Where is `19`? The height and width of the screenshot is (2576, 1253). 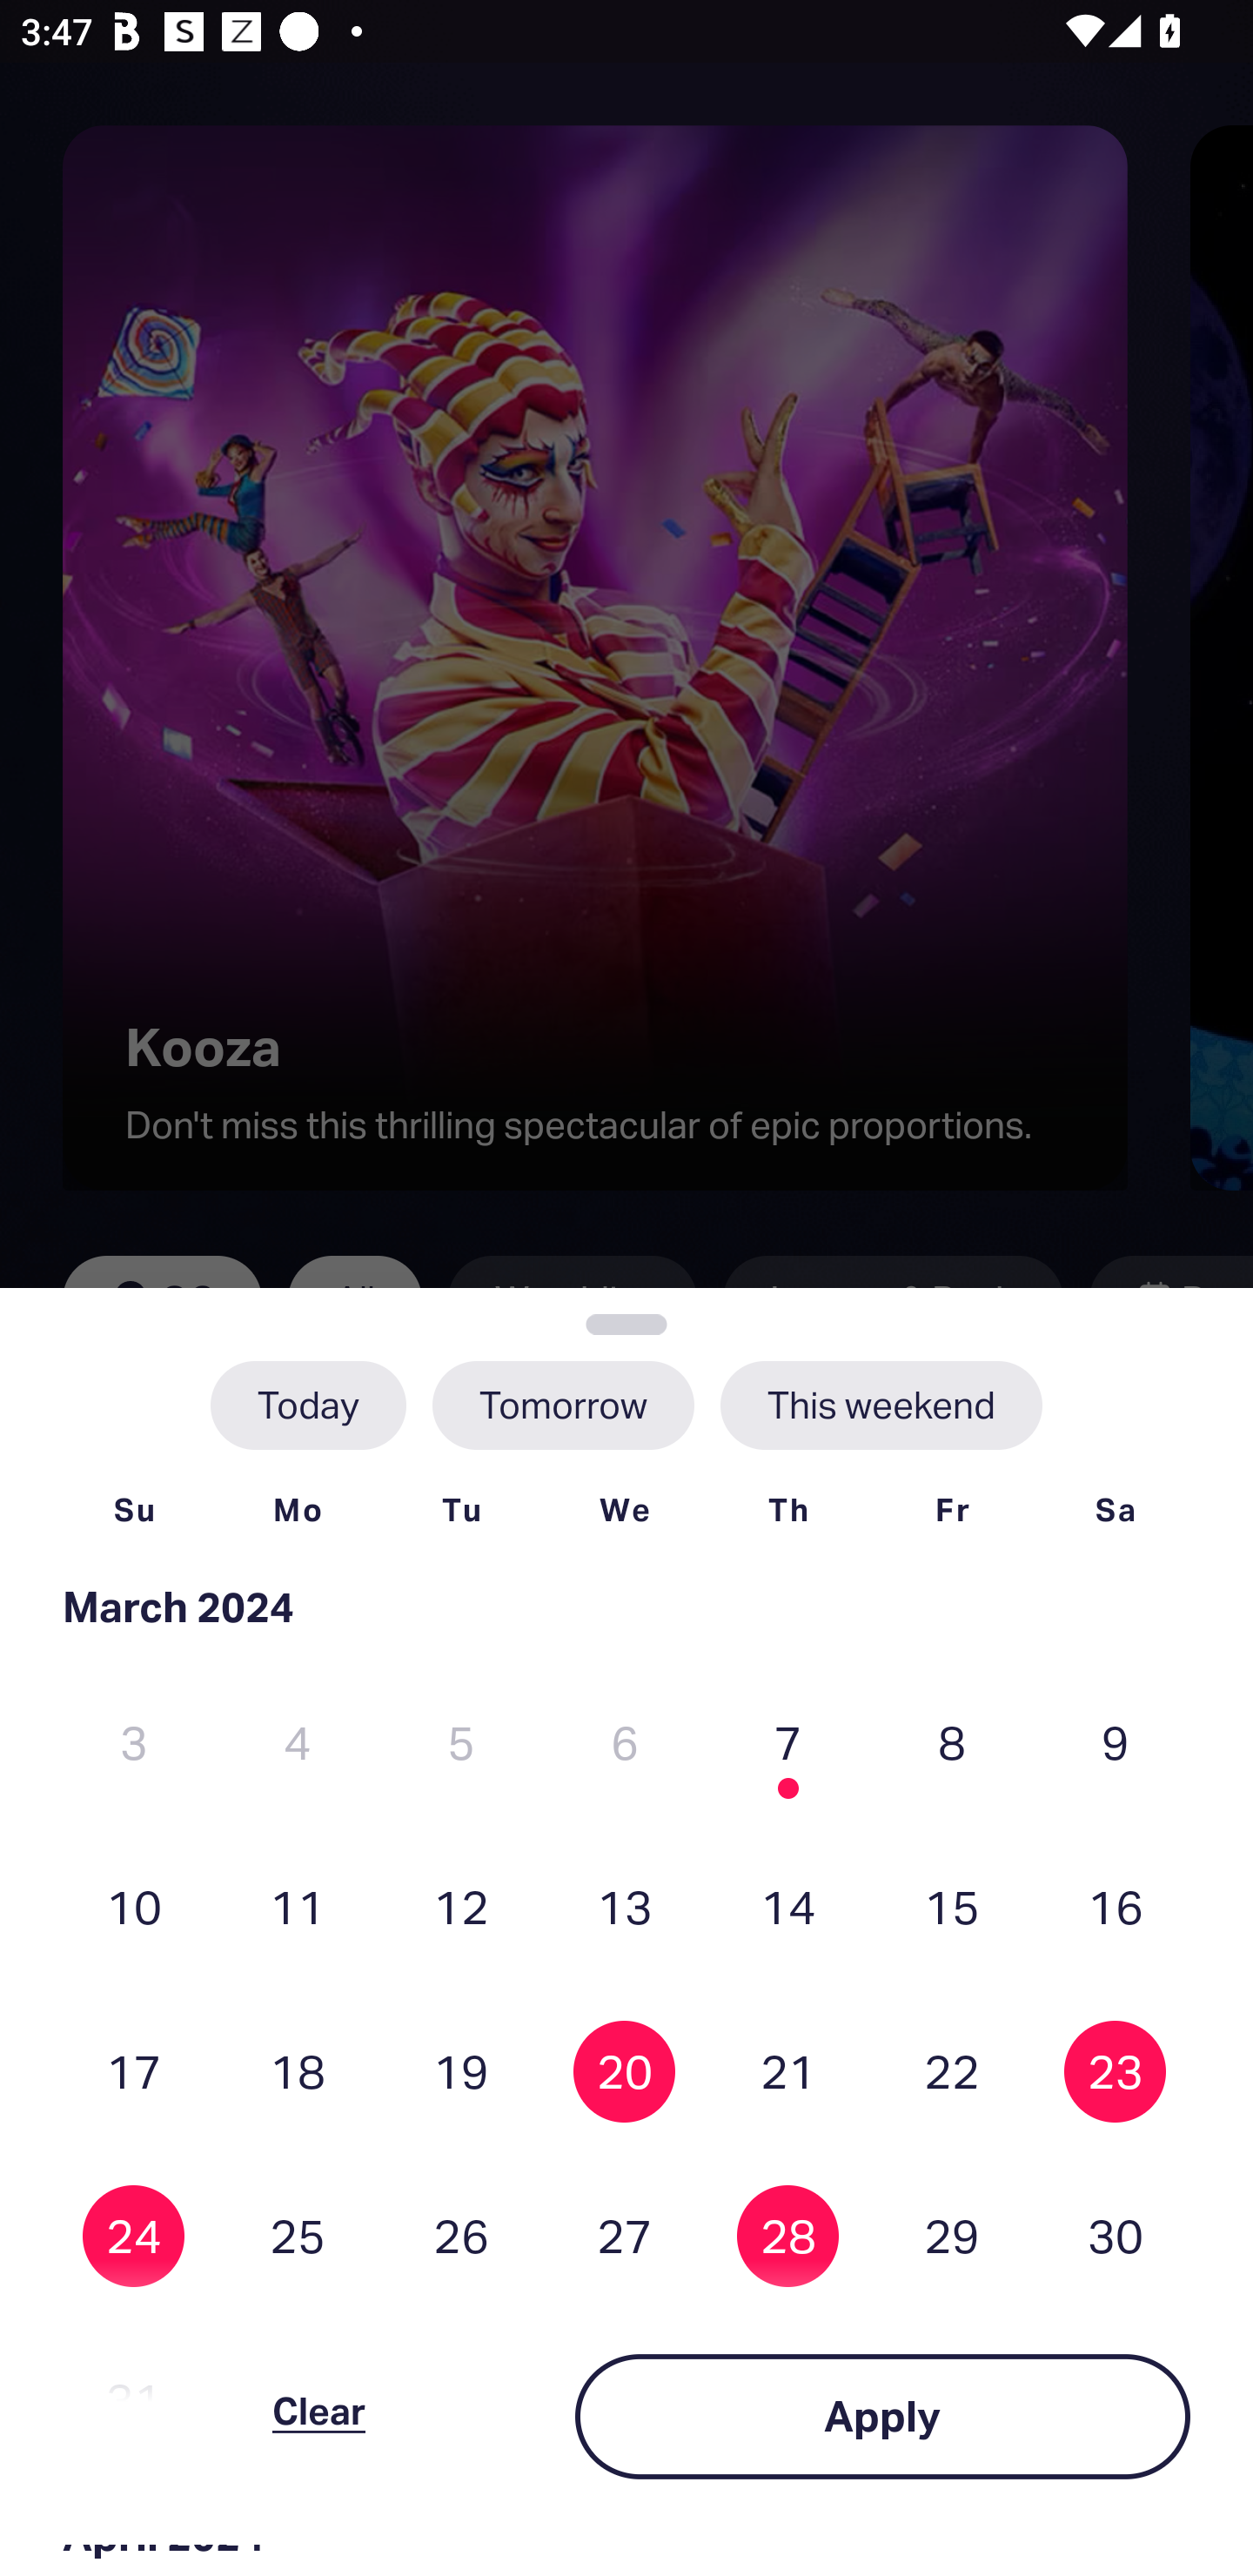 19 is located at coordinates (461, 2070).